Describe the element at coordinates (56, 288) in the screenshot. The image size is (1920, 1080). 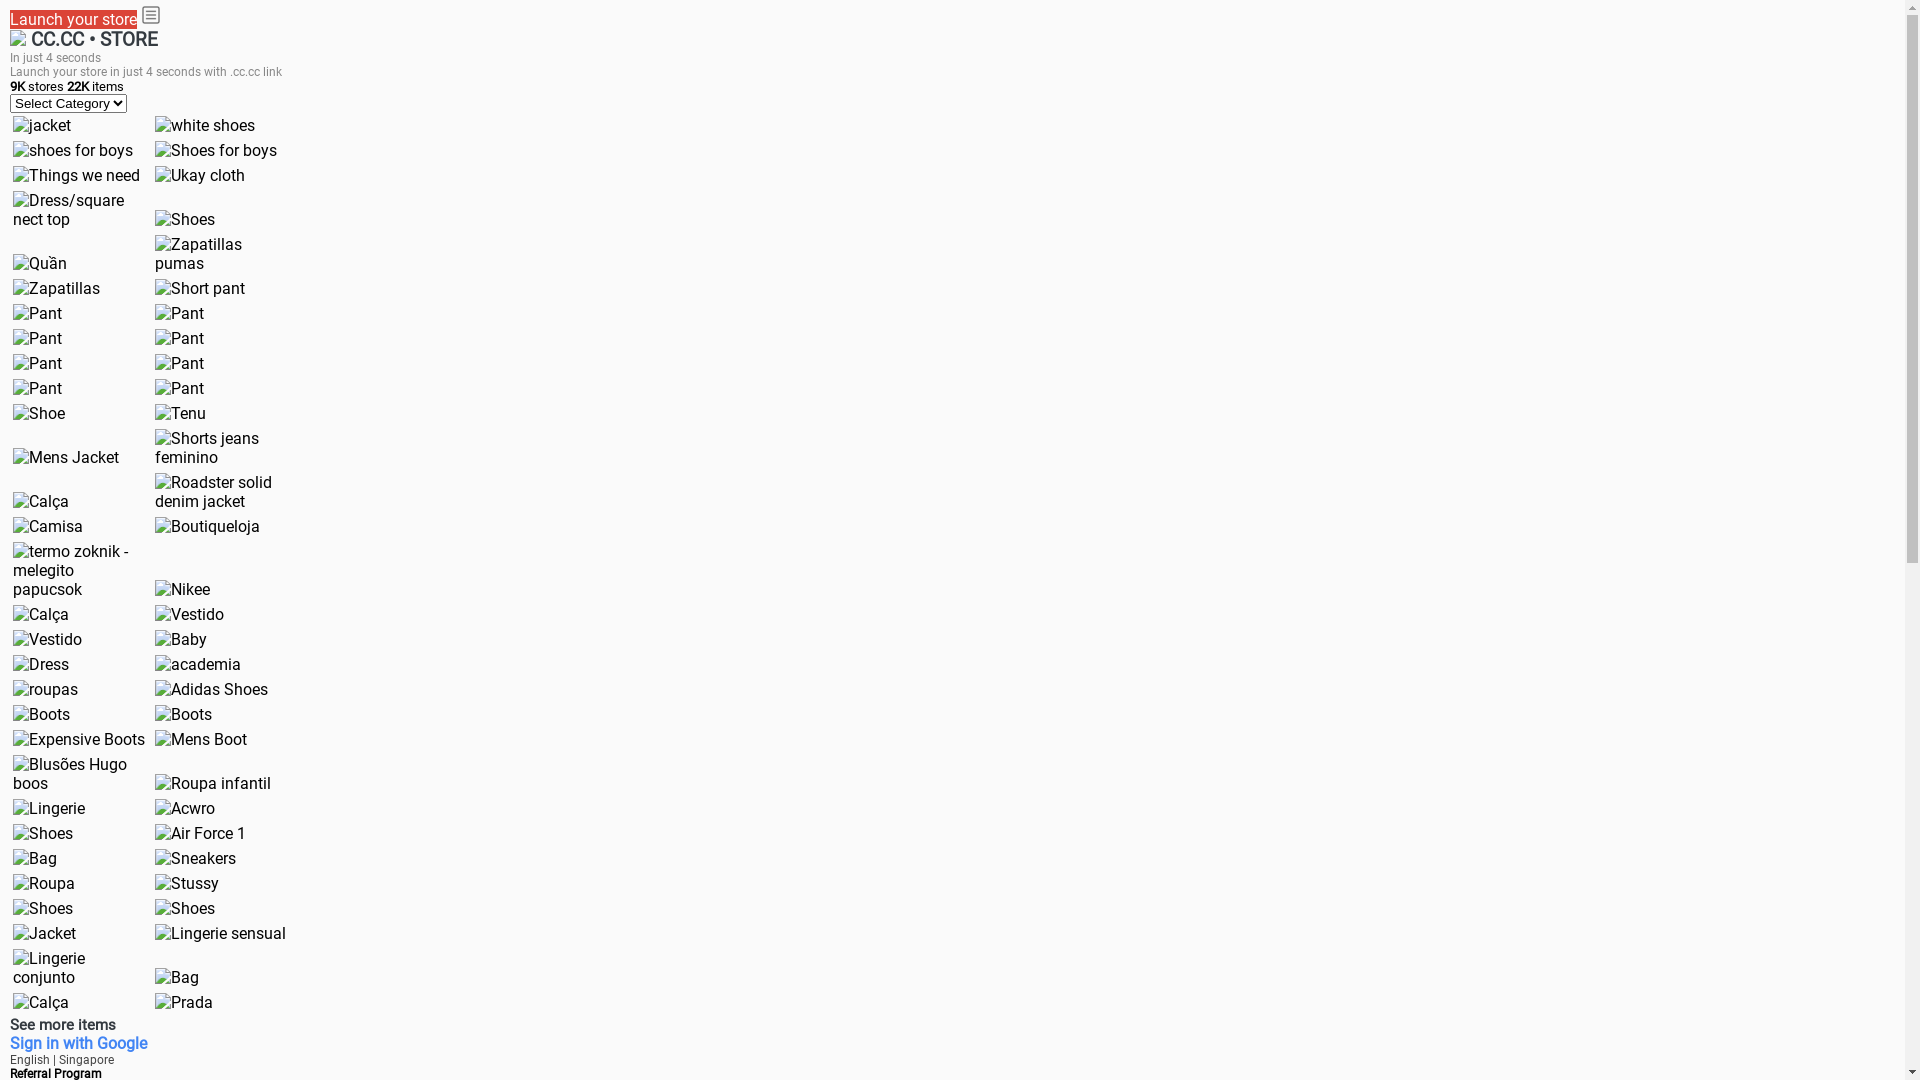
I see `Zapatillas` at that location.